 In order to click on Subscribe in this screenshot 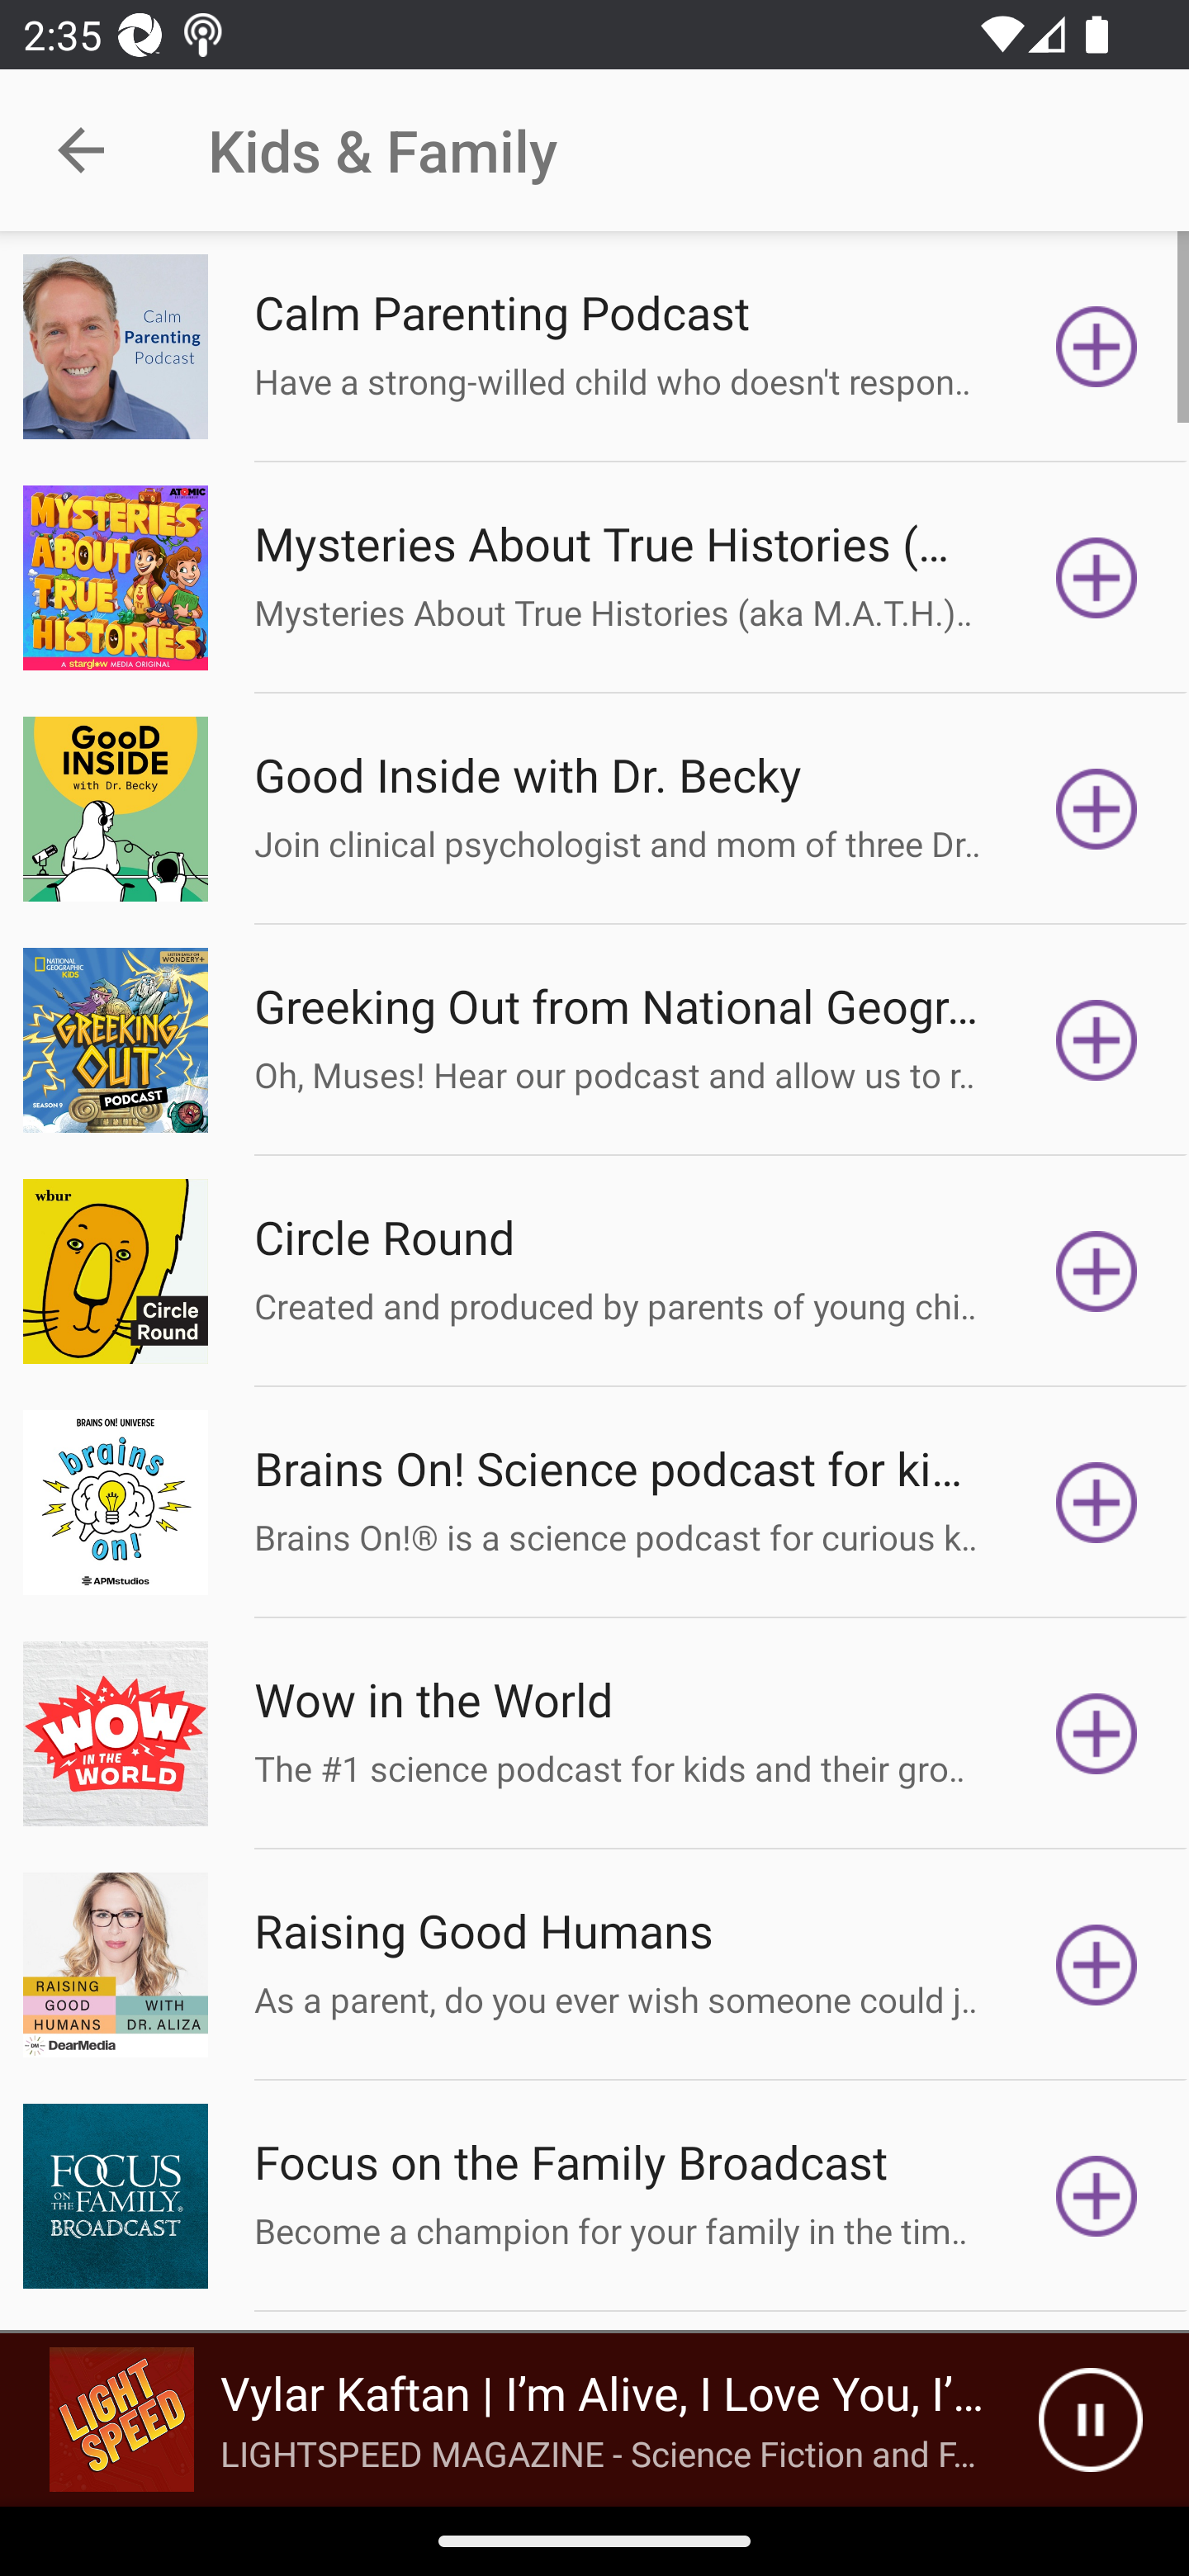, I will do `click(1097, 809)`.